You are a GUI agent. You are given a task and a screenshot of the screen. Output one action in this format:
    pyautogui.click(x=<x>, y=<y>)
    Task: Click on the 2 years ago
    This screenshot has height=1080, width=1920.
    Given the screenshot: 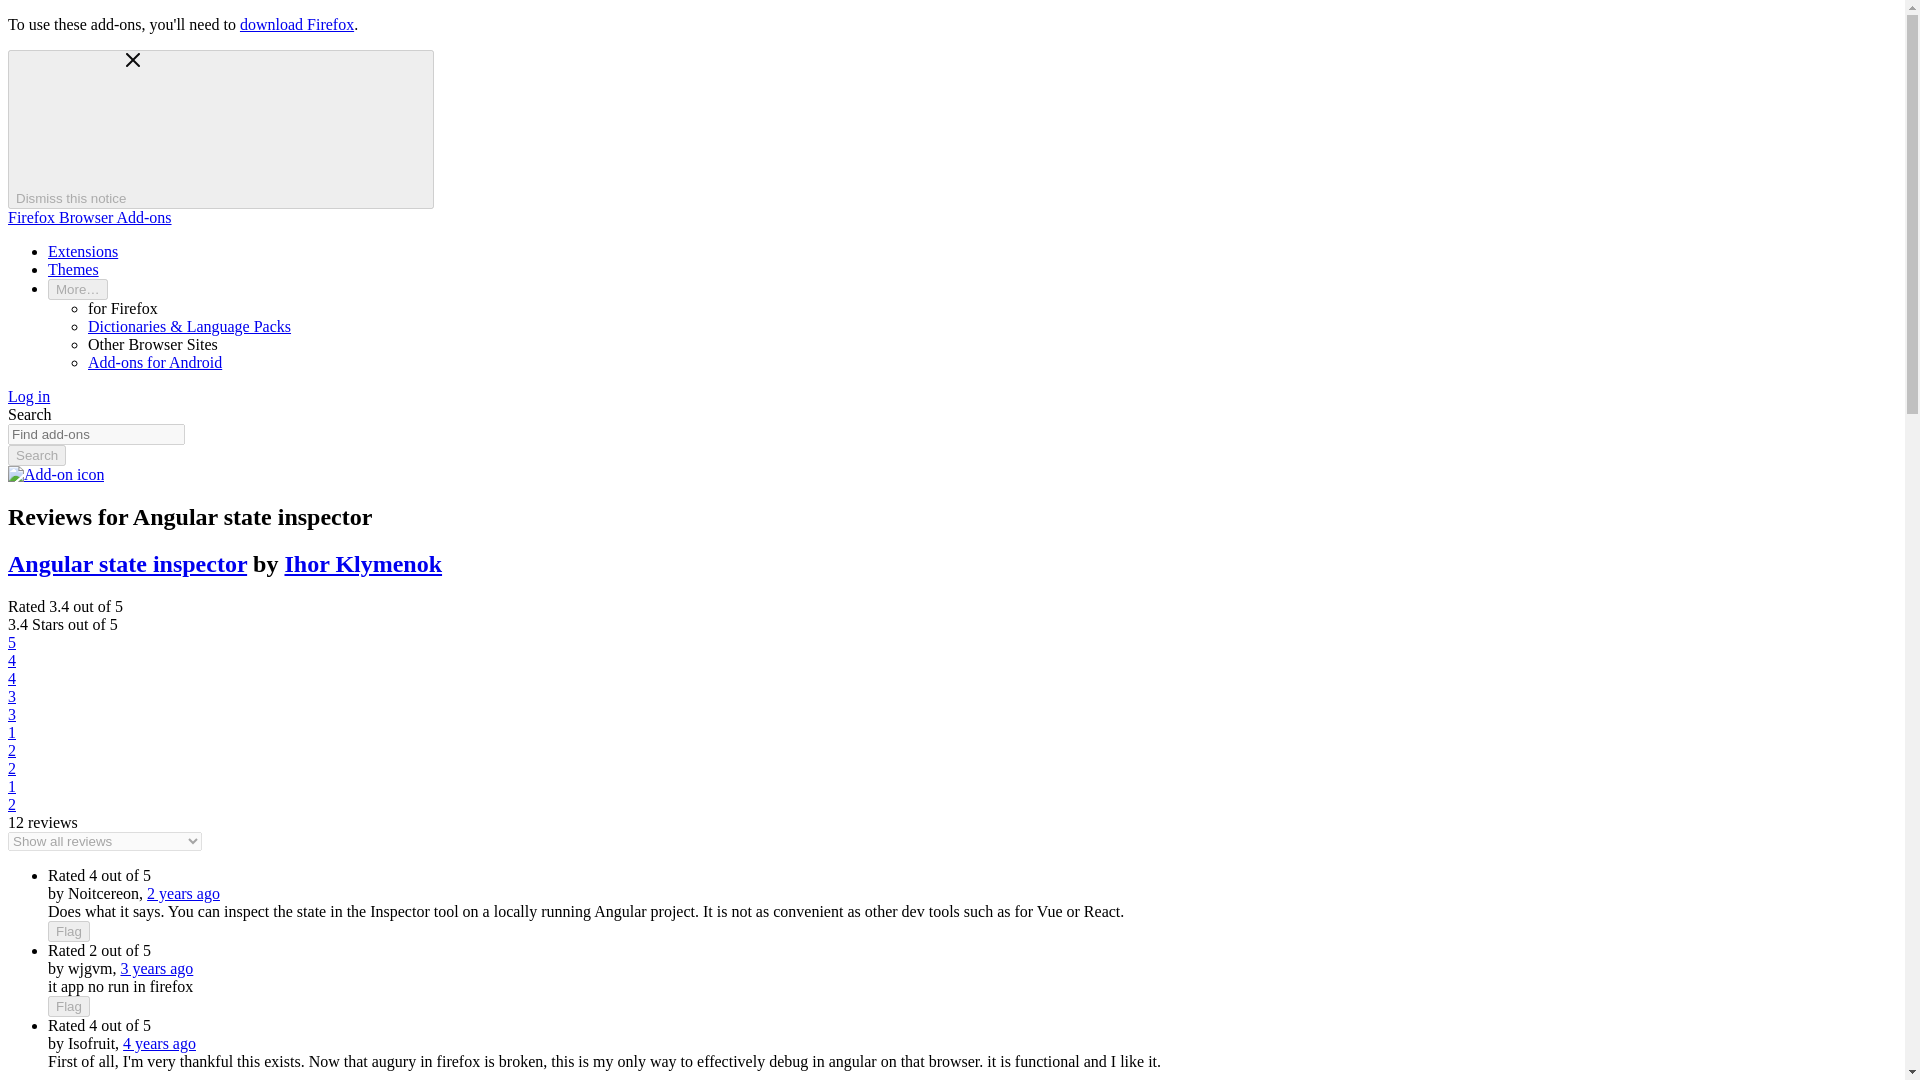 What is the action you would take?
    pyautogui.click(x=184, y=892)
    